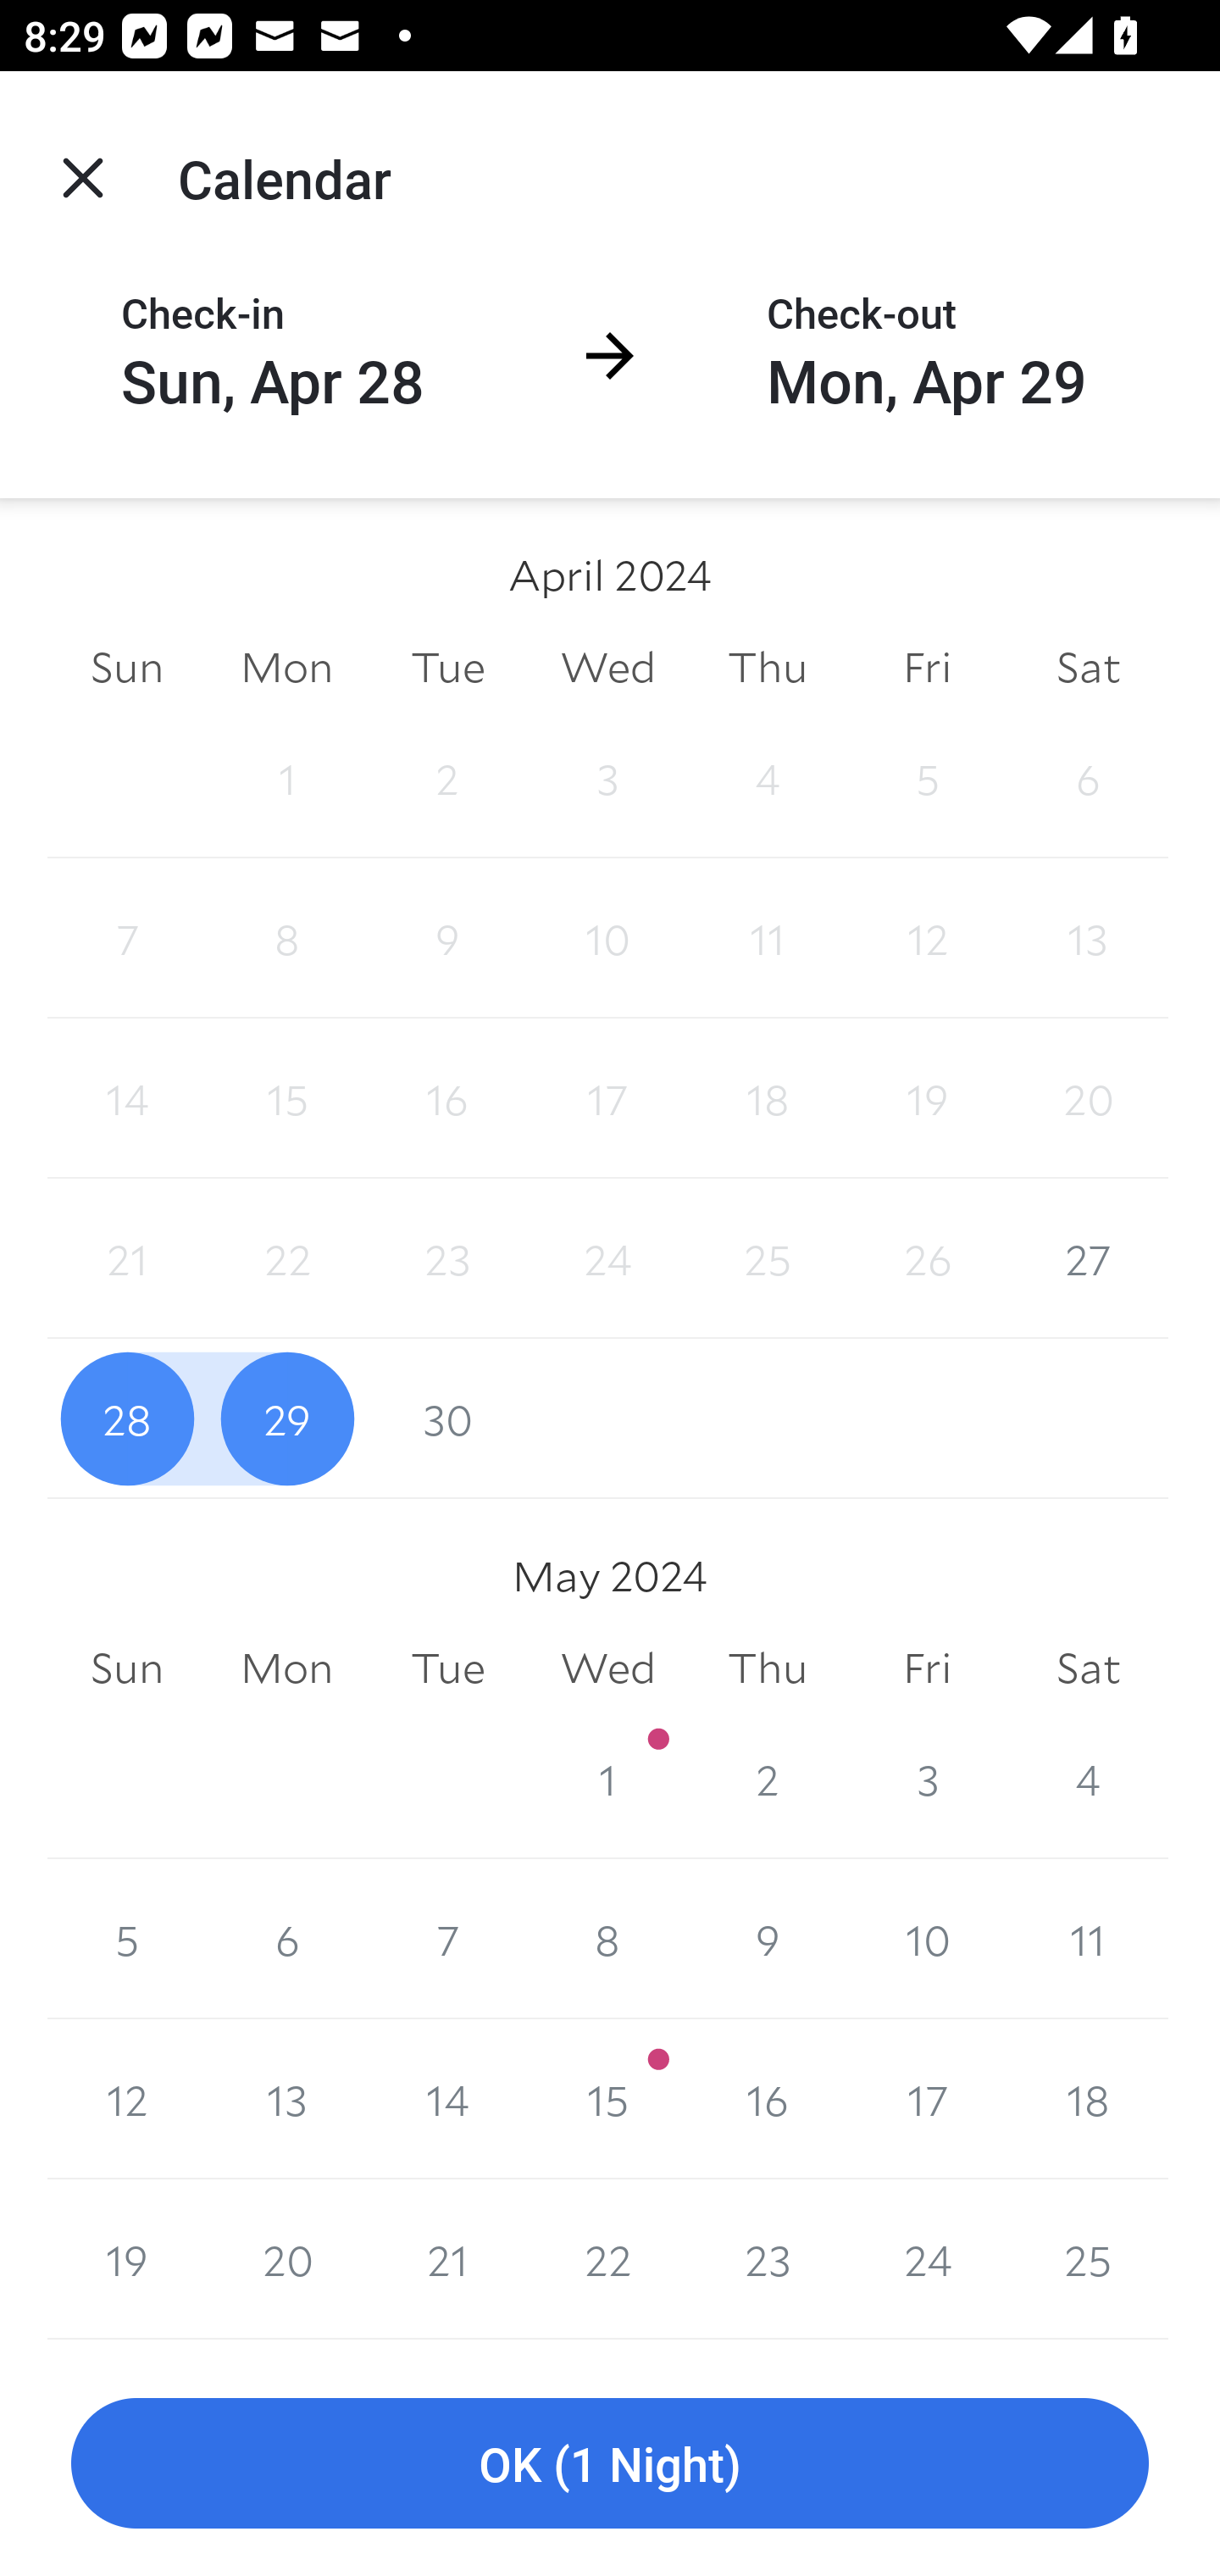 The height and width of the screenshot is (2576, 1220). I want to click on 14 14 May 2024, so click(447, 2099).